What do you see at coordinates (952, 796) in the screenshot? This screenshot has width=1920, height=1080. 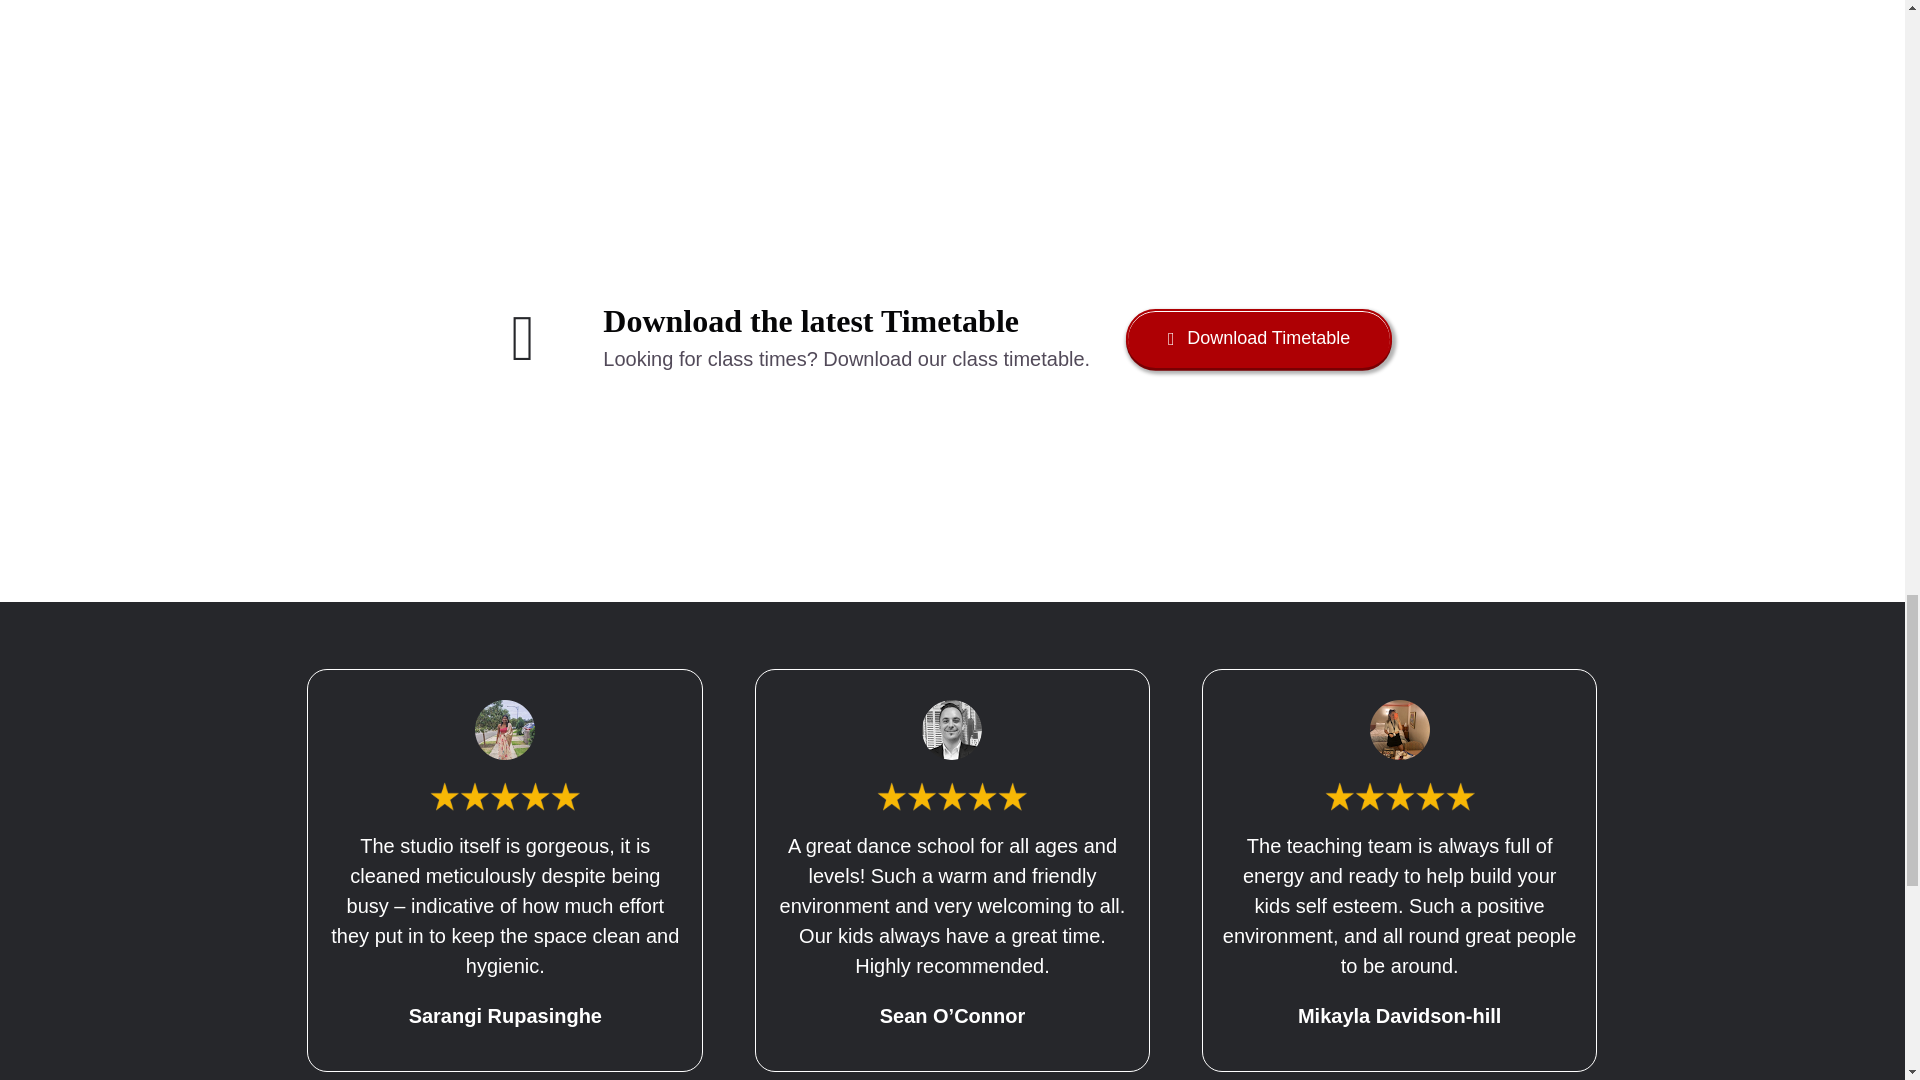 I see `5-stars` at bounding box center [952, 796].